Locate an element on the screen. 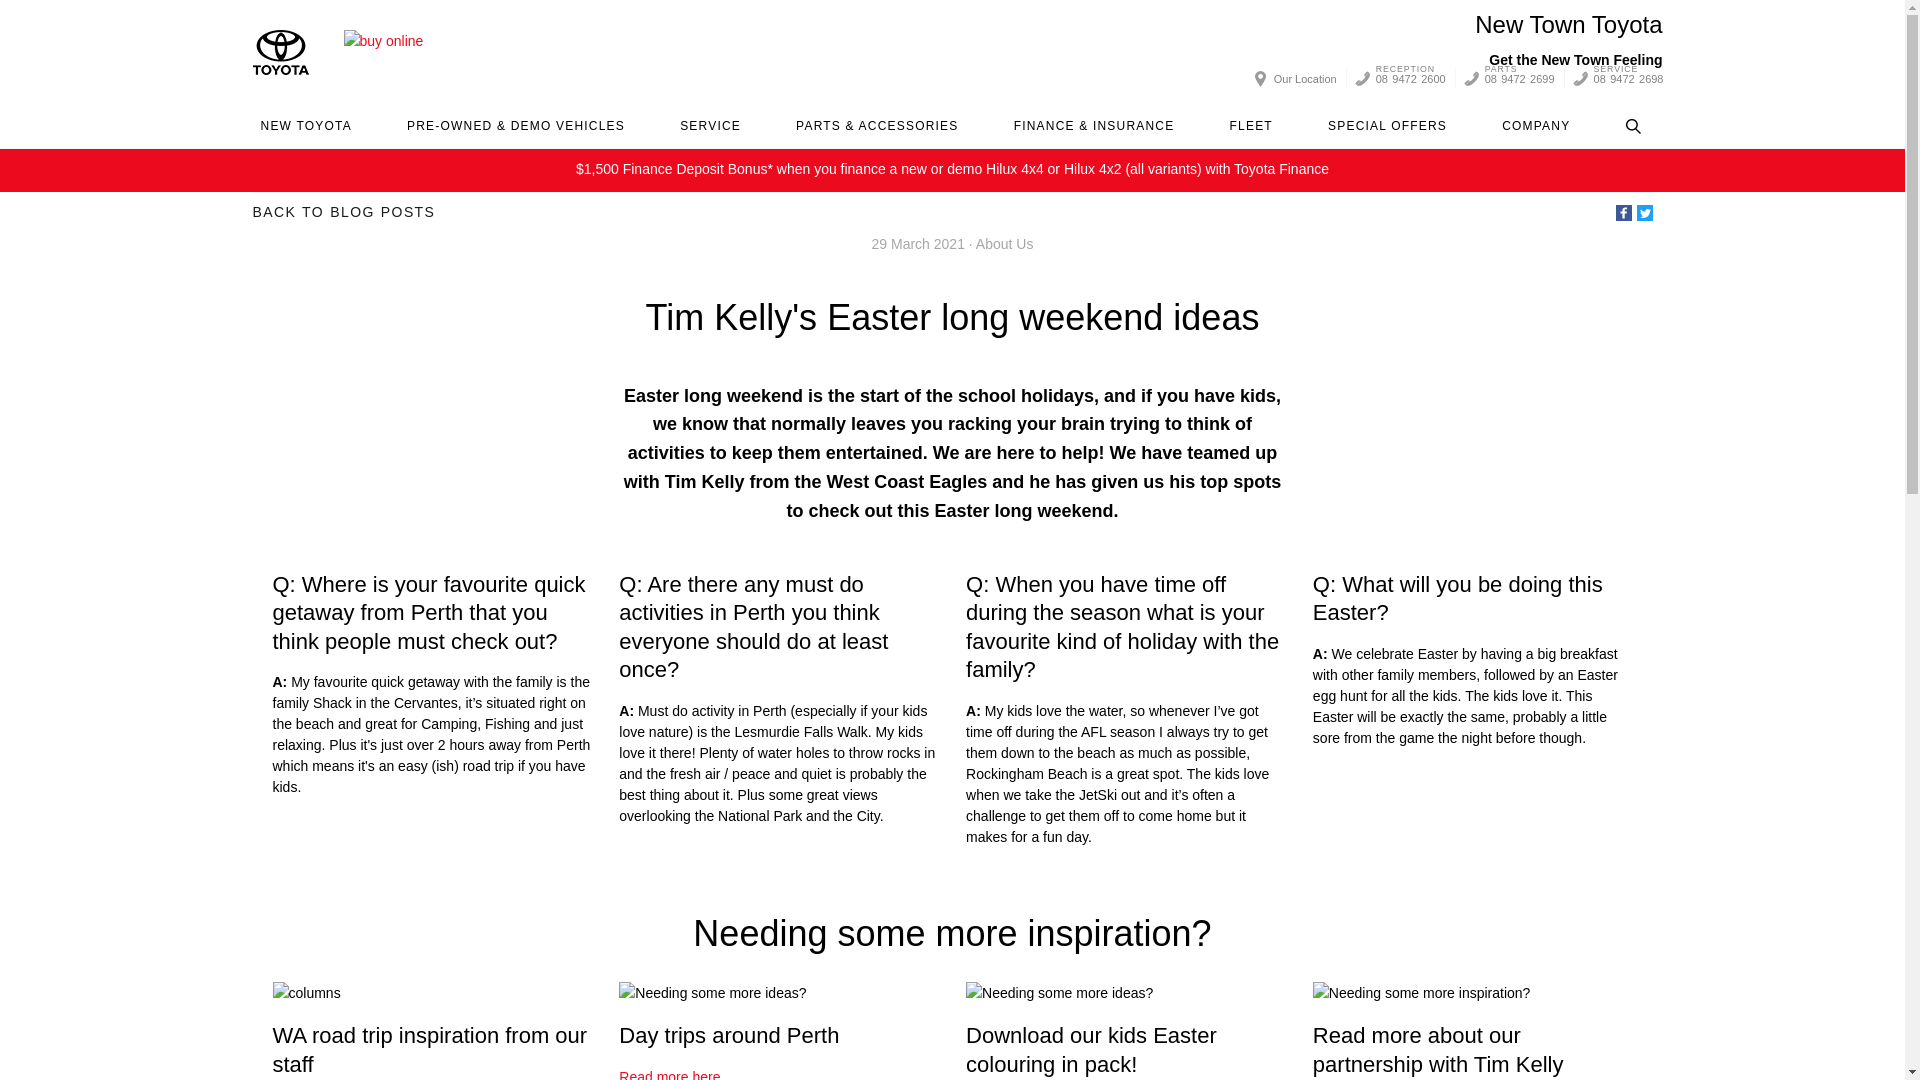 Image resolution: width=1920 pixels, height=1080 pixels. New Town Toyota is located at coordinates (305, 126).